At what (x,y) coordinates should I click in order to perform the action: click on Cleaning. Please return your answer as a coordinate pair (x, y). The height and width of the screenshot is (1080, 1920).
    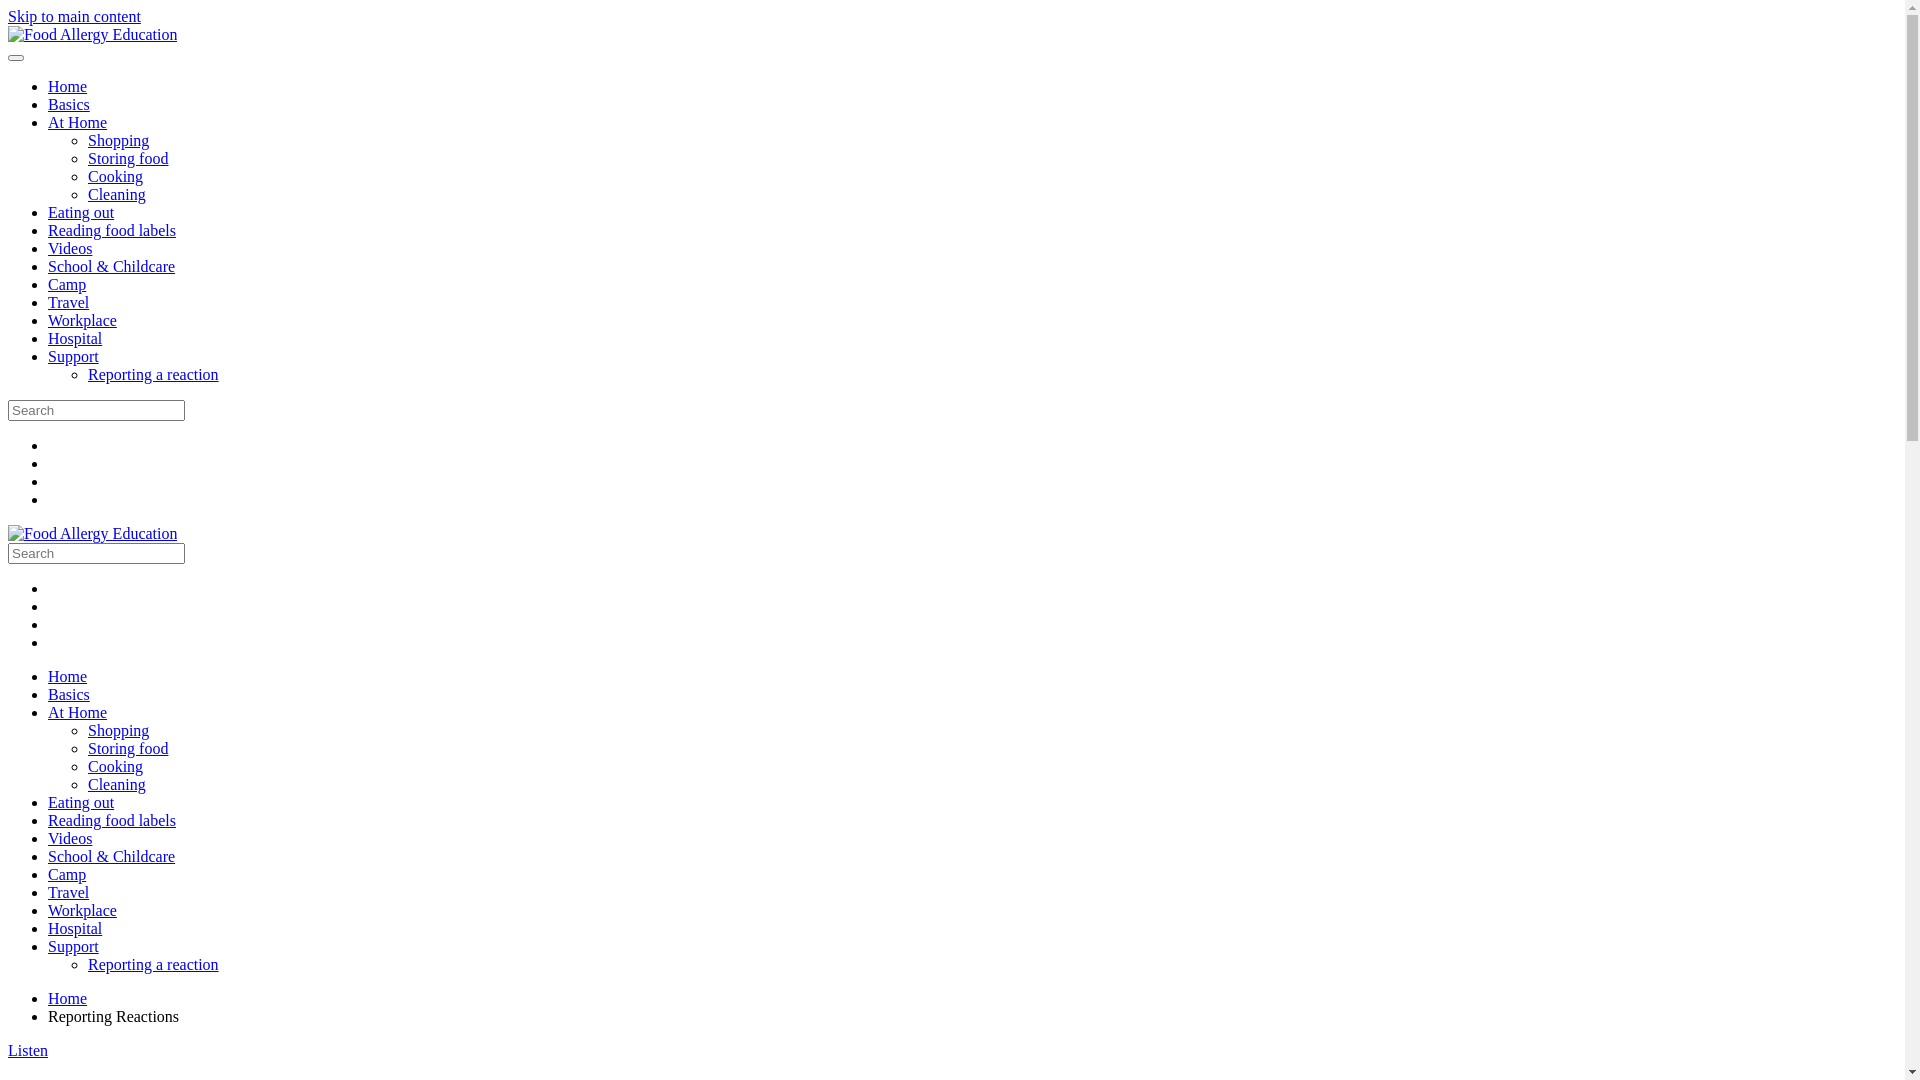
    Looking at the image, I should click on (117, 784).